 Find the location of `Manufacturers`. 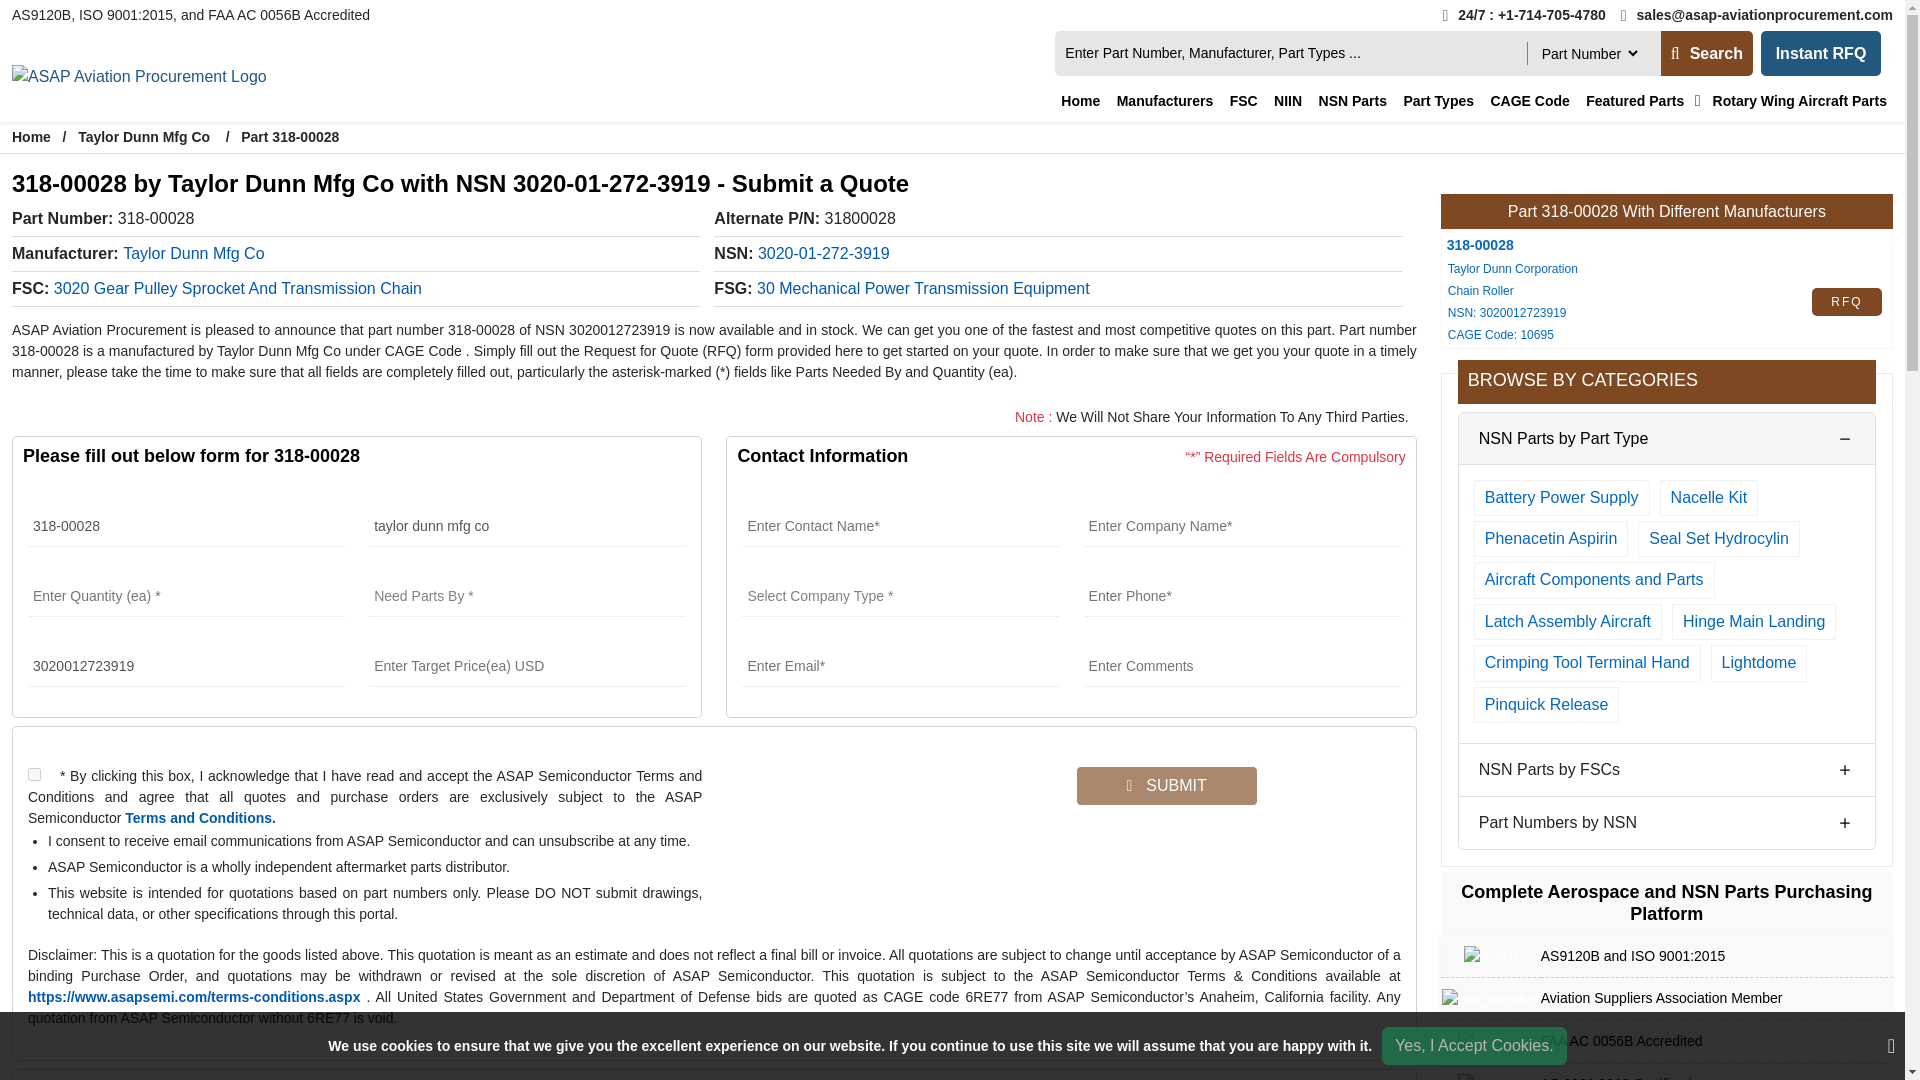

Manufacturers is located at coordinates (1165, 102).